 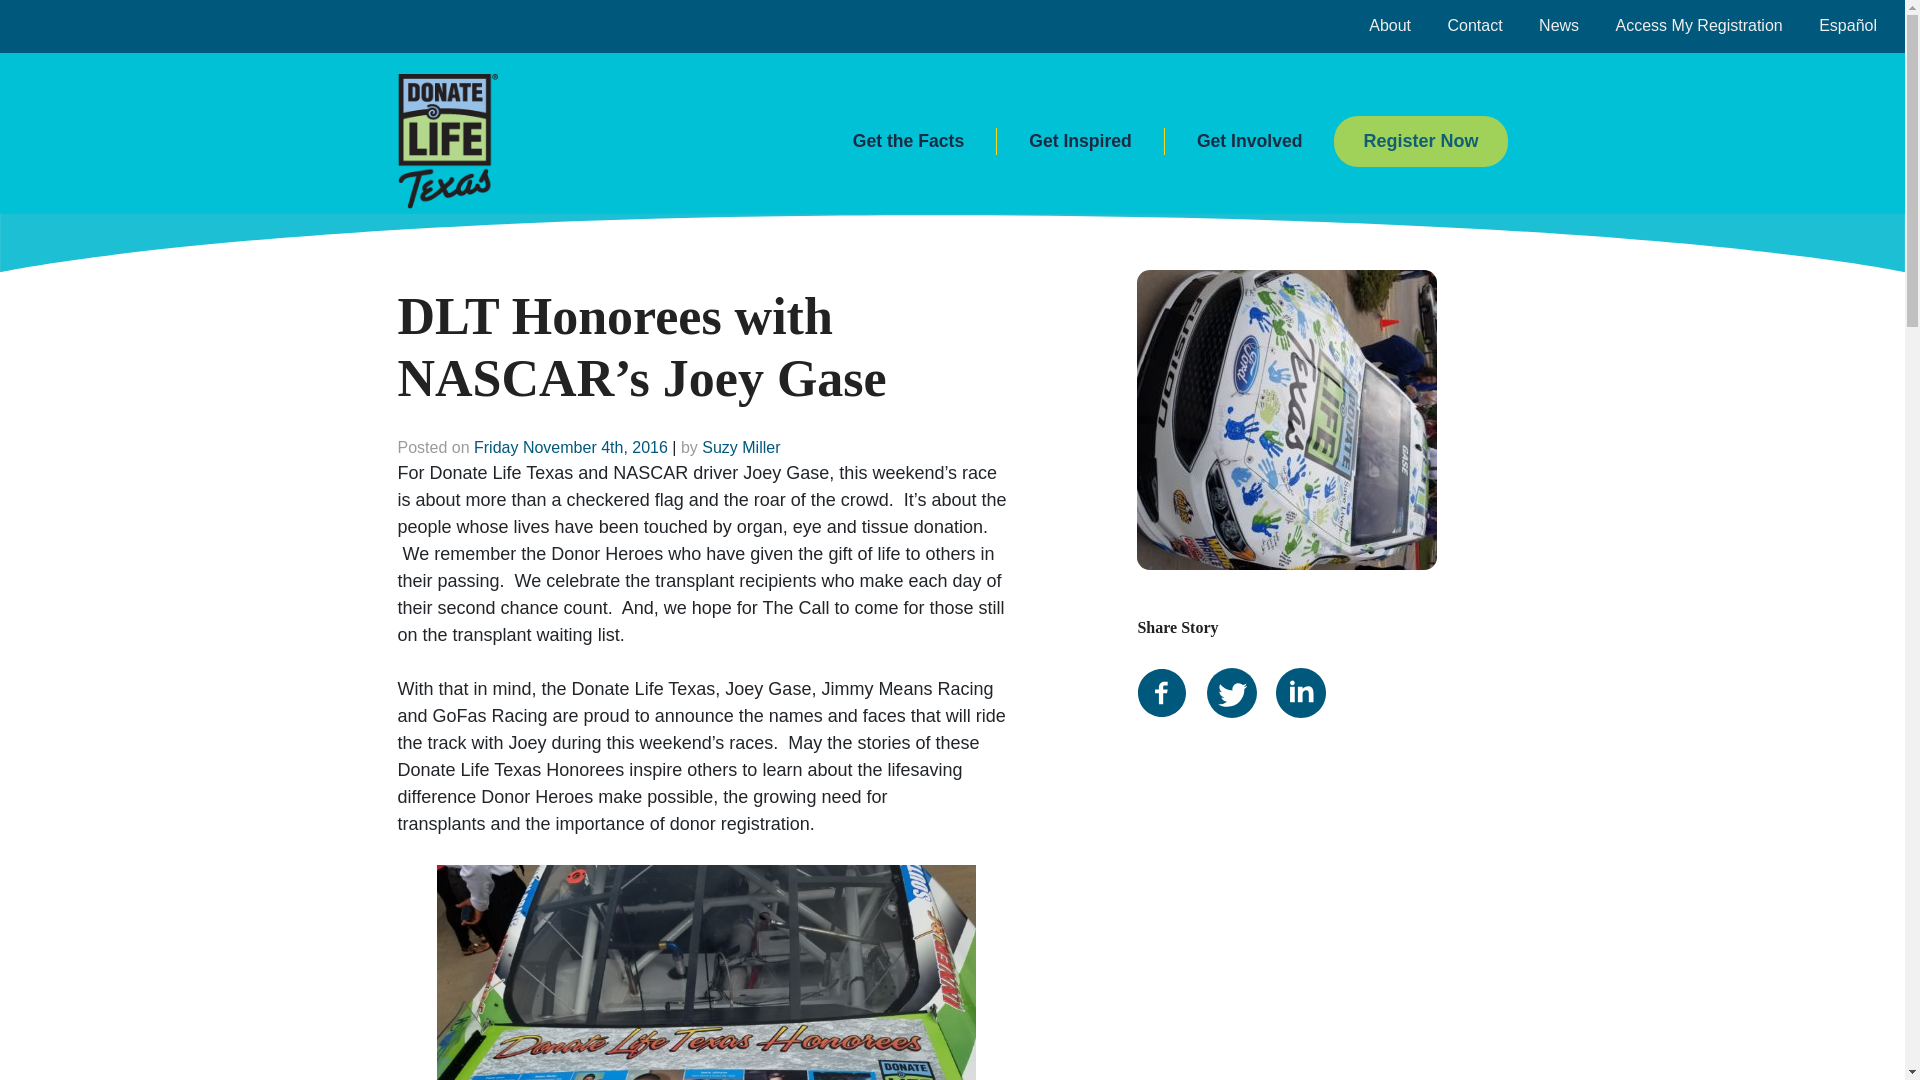 I want to click on Share on Twitter, so click(x=1239, y=664).